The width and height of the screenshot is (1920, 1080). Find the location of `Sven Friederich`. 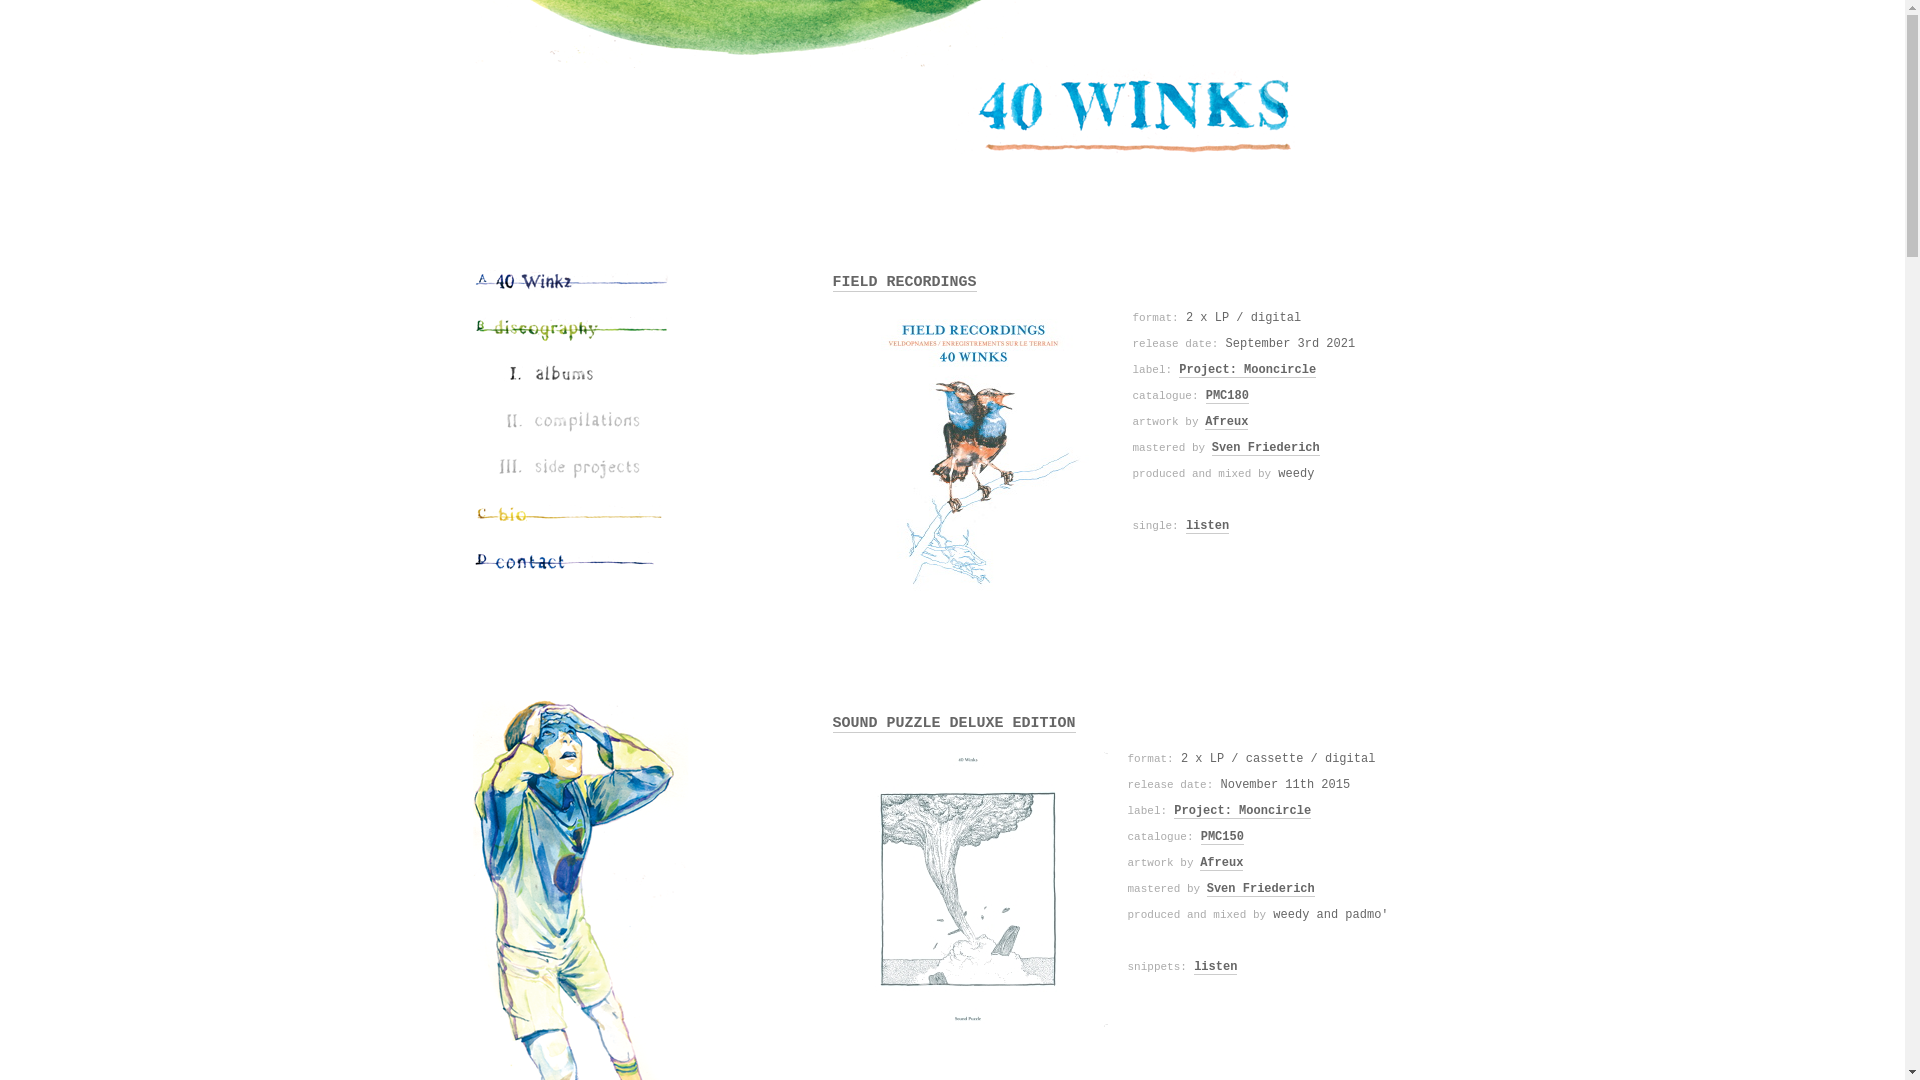

Sven Friederich is located at coordinates (1266, 448).